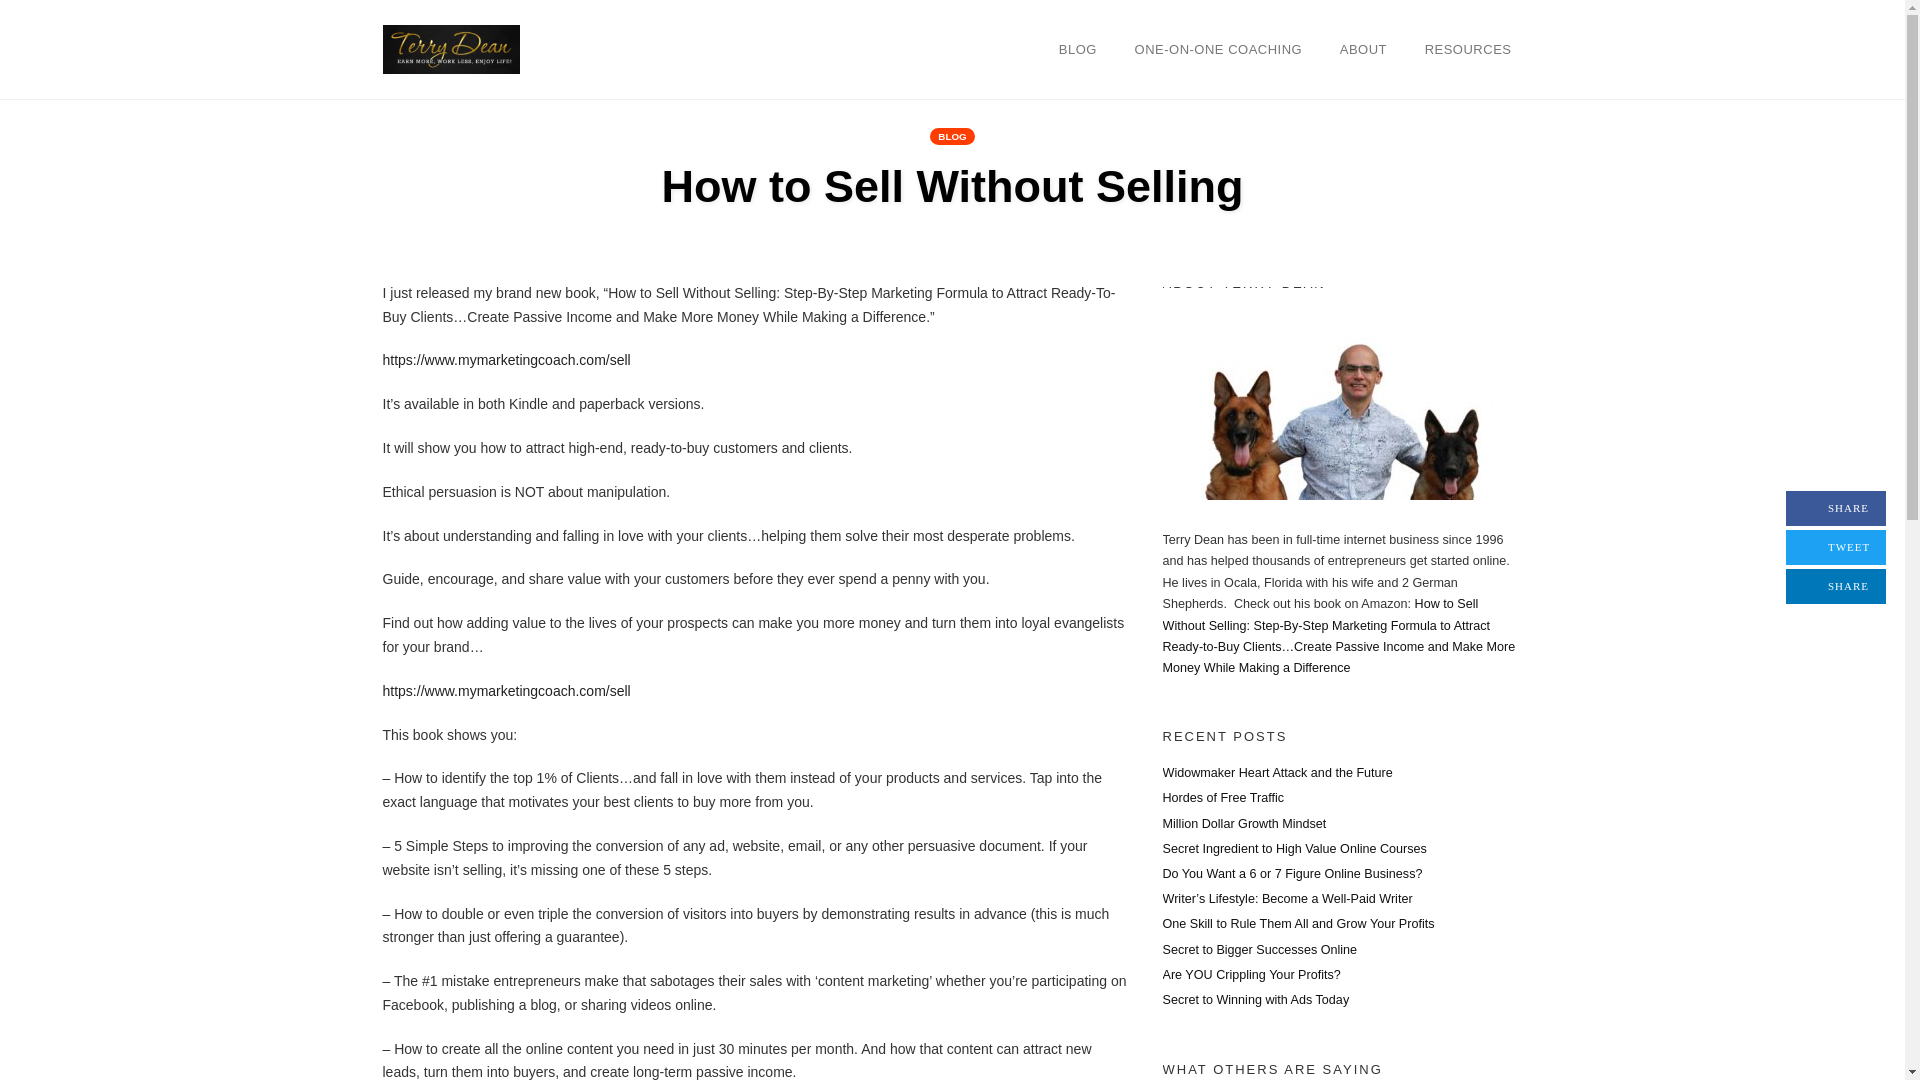  Describe the element at coordinates (1222, 797) in the screenshot. I see `Hordes of Free Traffic` at that location.